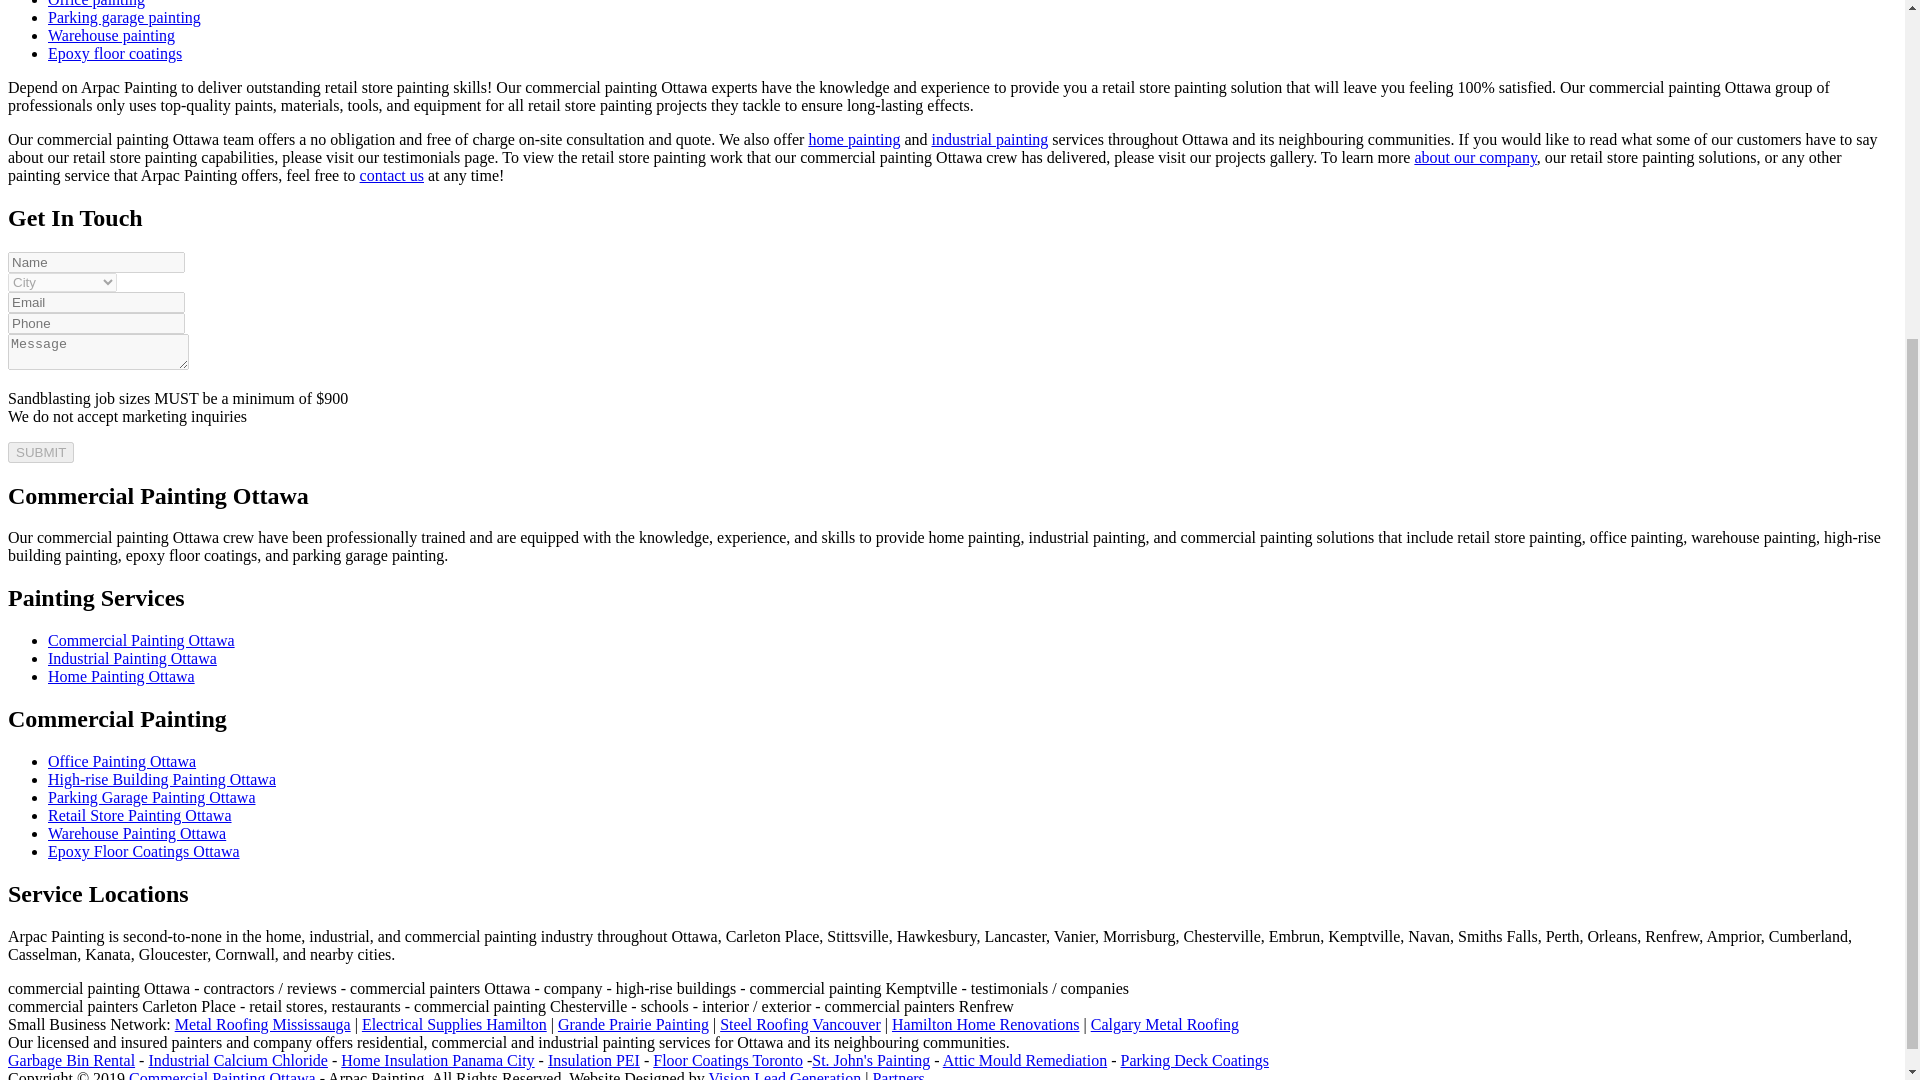 The width and height of the screenshot is (1920, 1080). Describe the element at coordinates (454, 1024) in the screenshot. I see `Electrical Supplies Hamilton` at that location.